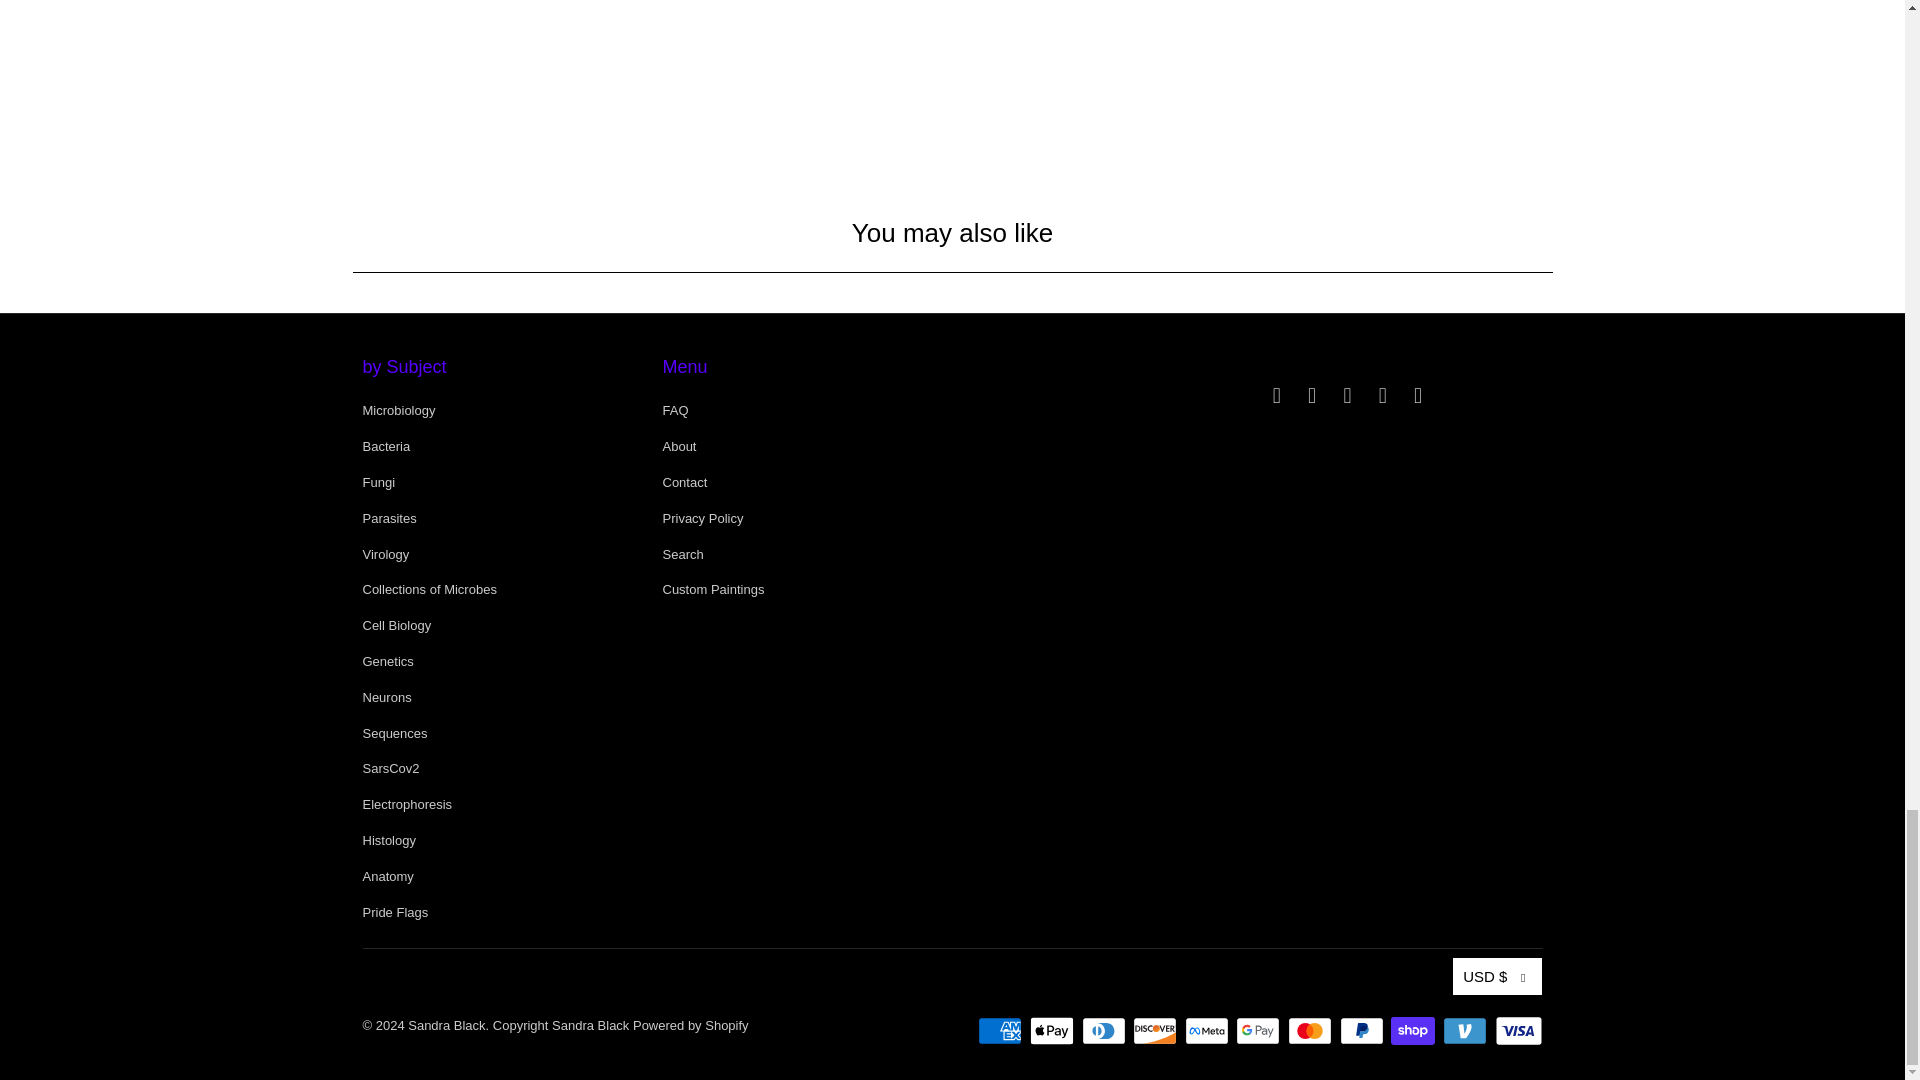 The width and height of the screenshot is (1920, 1080). Describe the element at coordinates (1312, 1031) in the screenshot. I see `Mastercard` at that location.